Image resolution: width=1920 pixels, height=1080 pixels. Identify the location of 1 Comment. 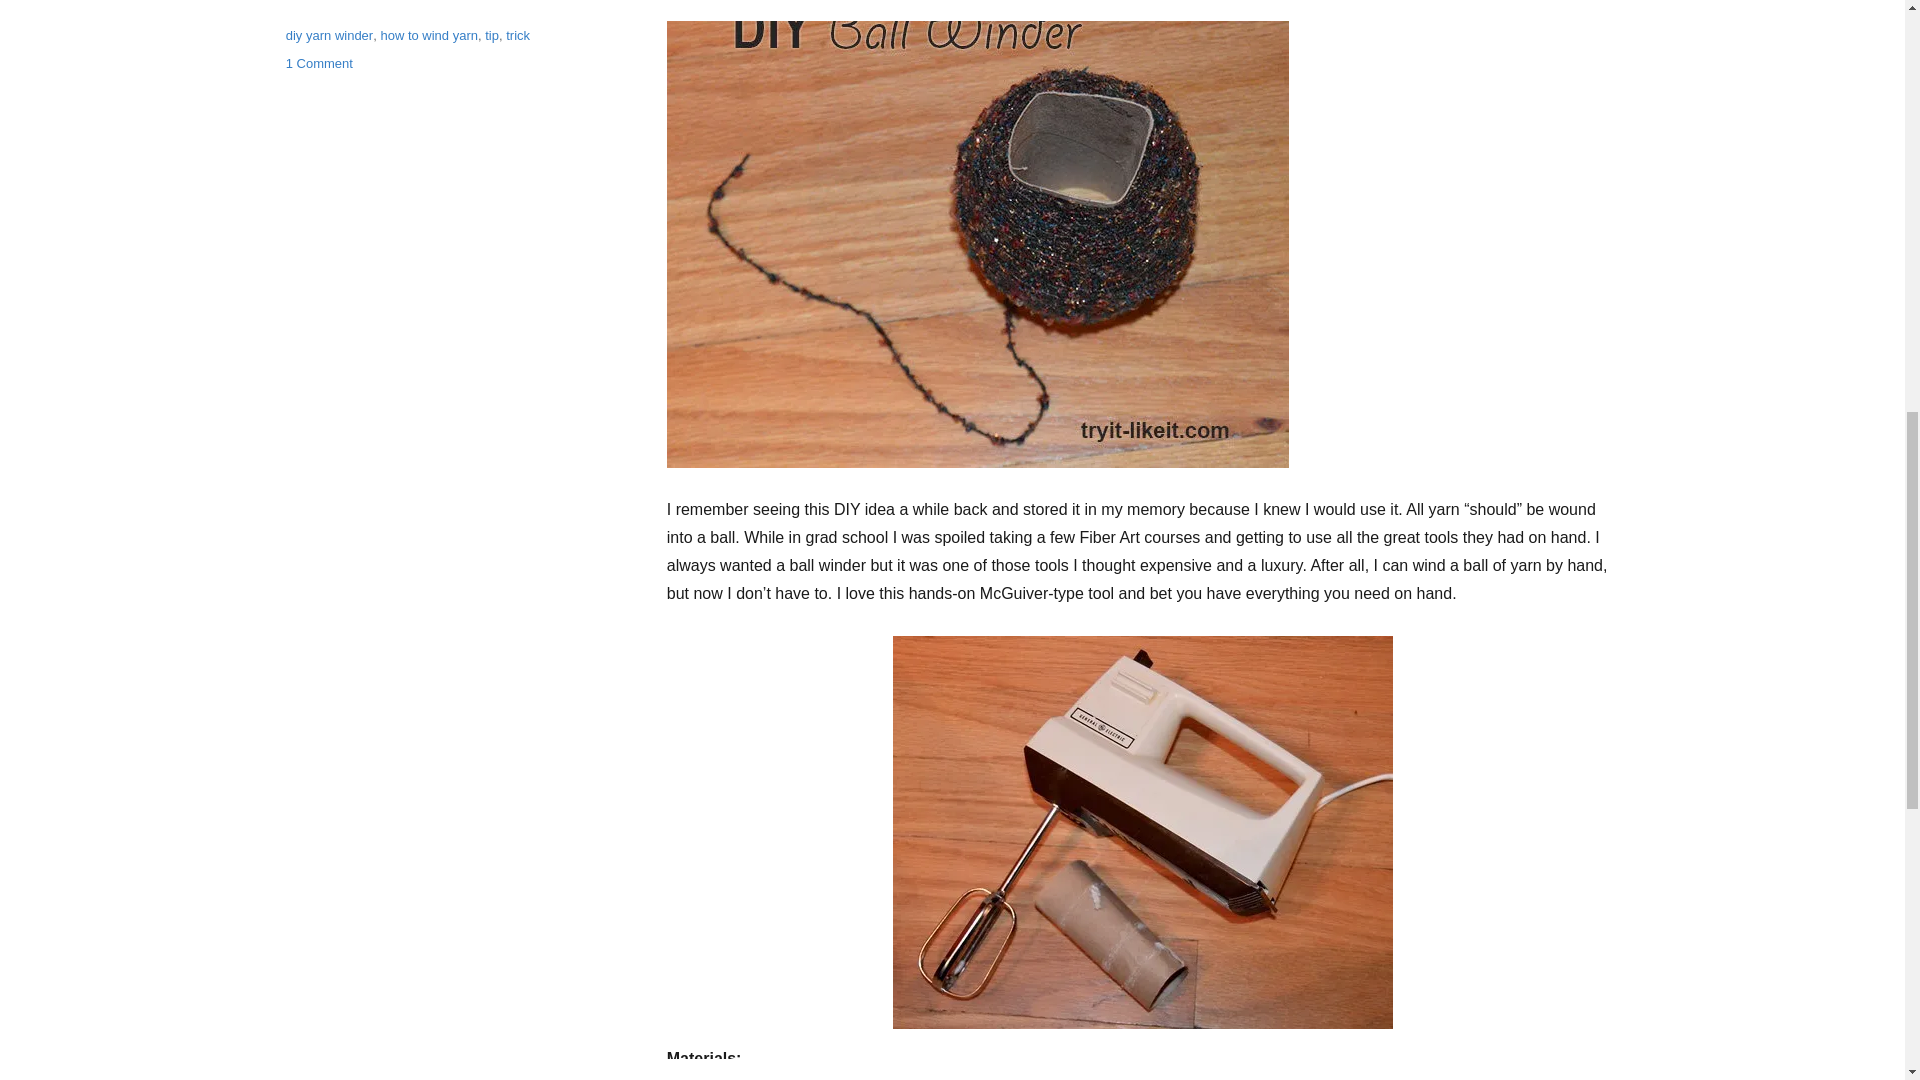
(320, 64).